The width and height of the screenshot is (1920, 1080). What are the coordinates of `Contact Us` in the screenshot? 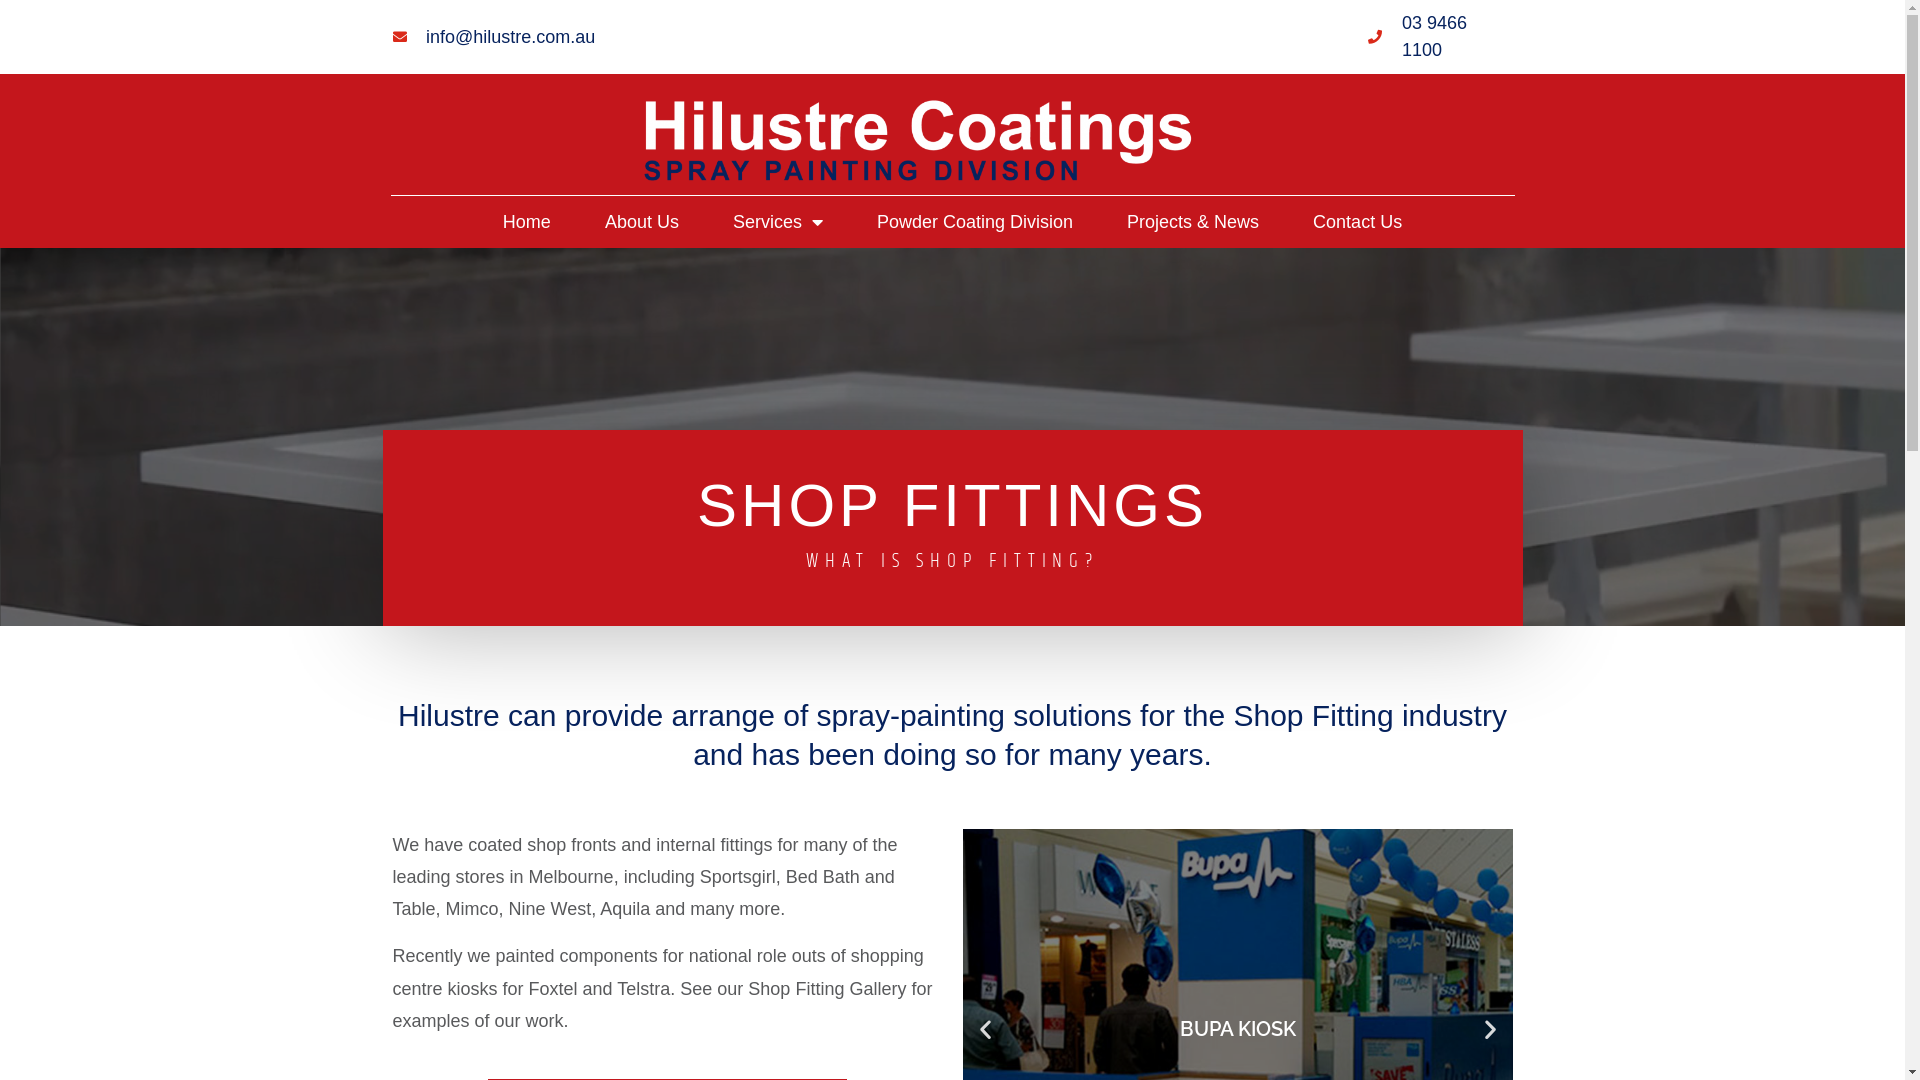 It's located at (1358, 222).